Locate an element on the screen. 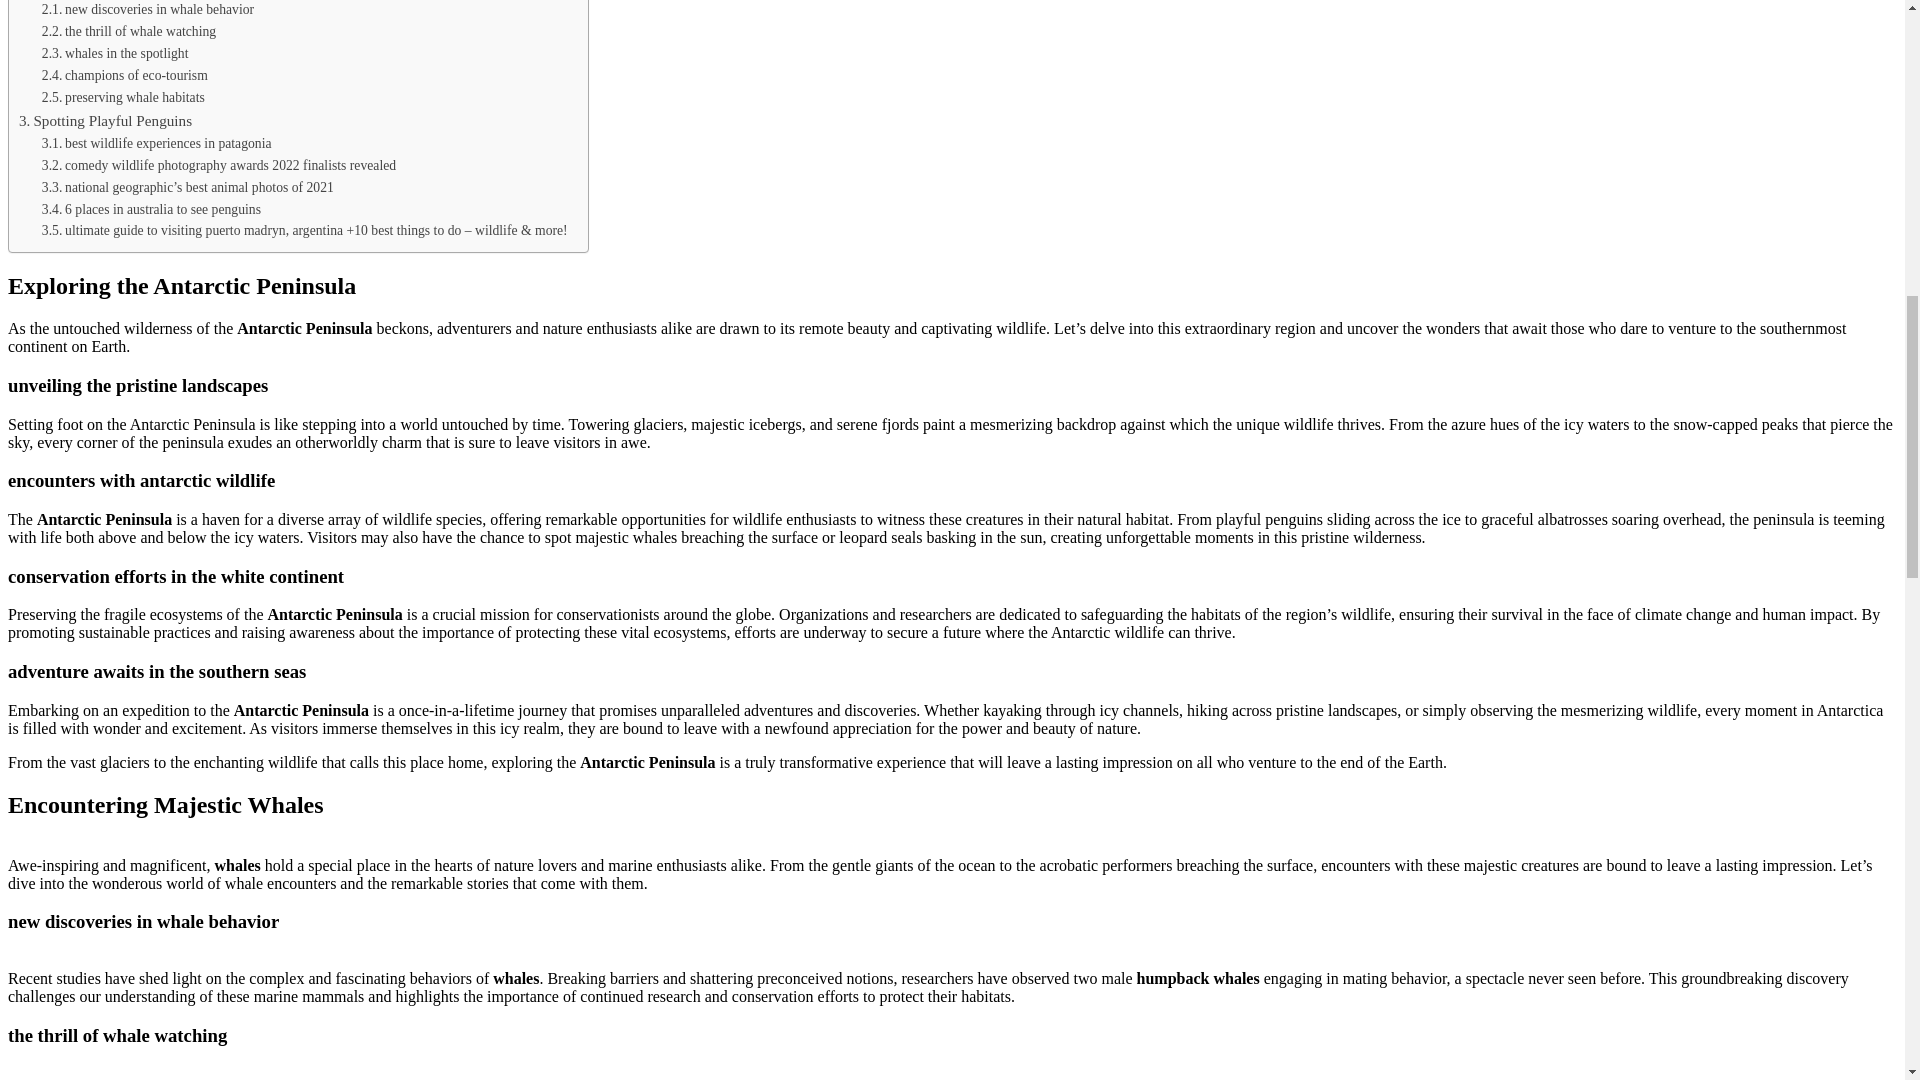  champions of eco-tourism is located at coordinates (124, 76).